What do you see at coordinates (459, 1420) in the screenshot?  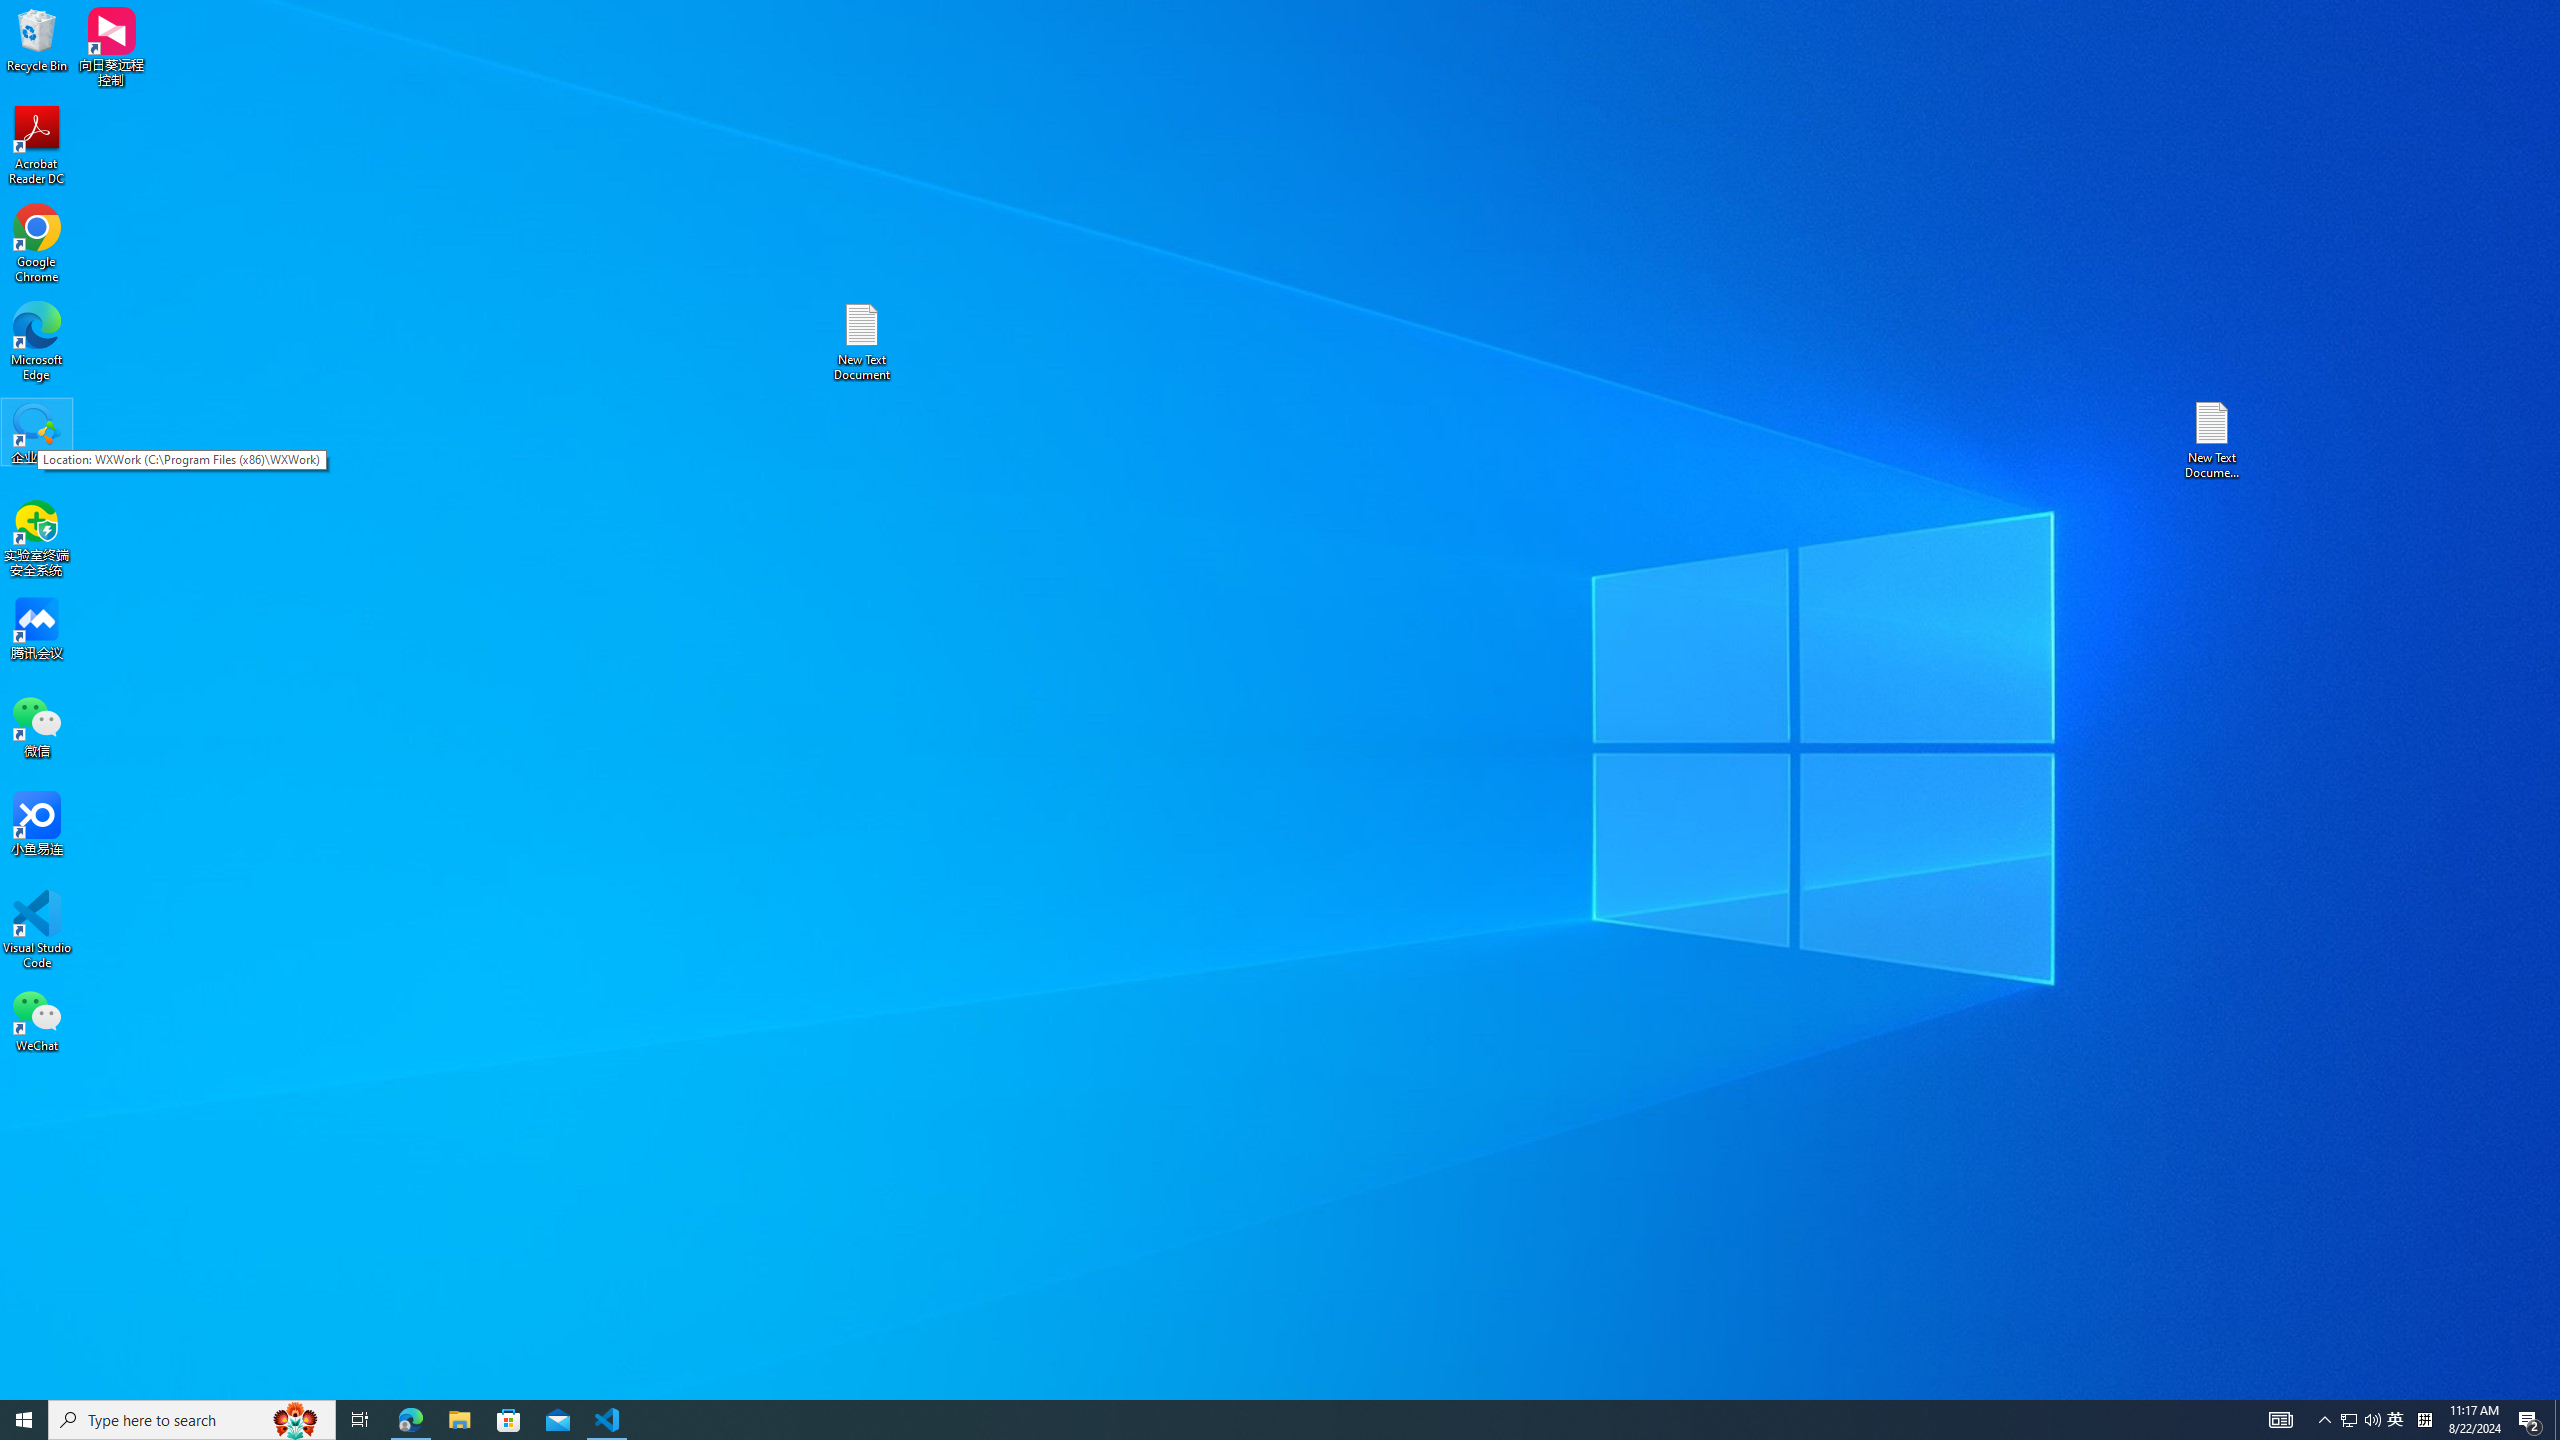 I see `Microsoft Edge` at bounding box center [459, 1420].